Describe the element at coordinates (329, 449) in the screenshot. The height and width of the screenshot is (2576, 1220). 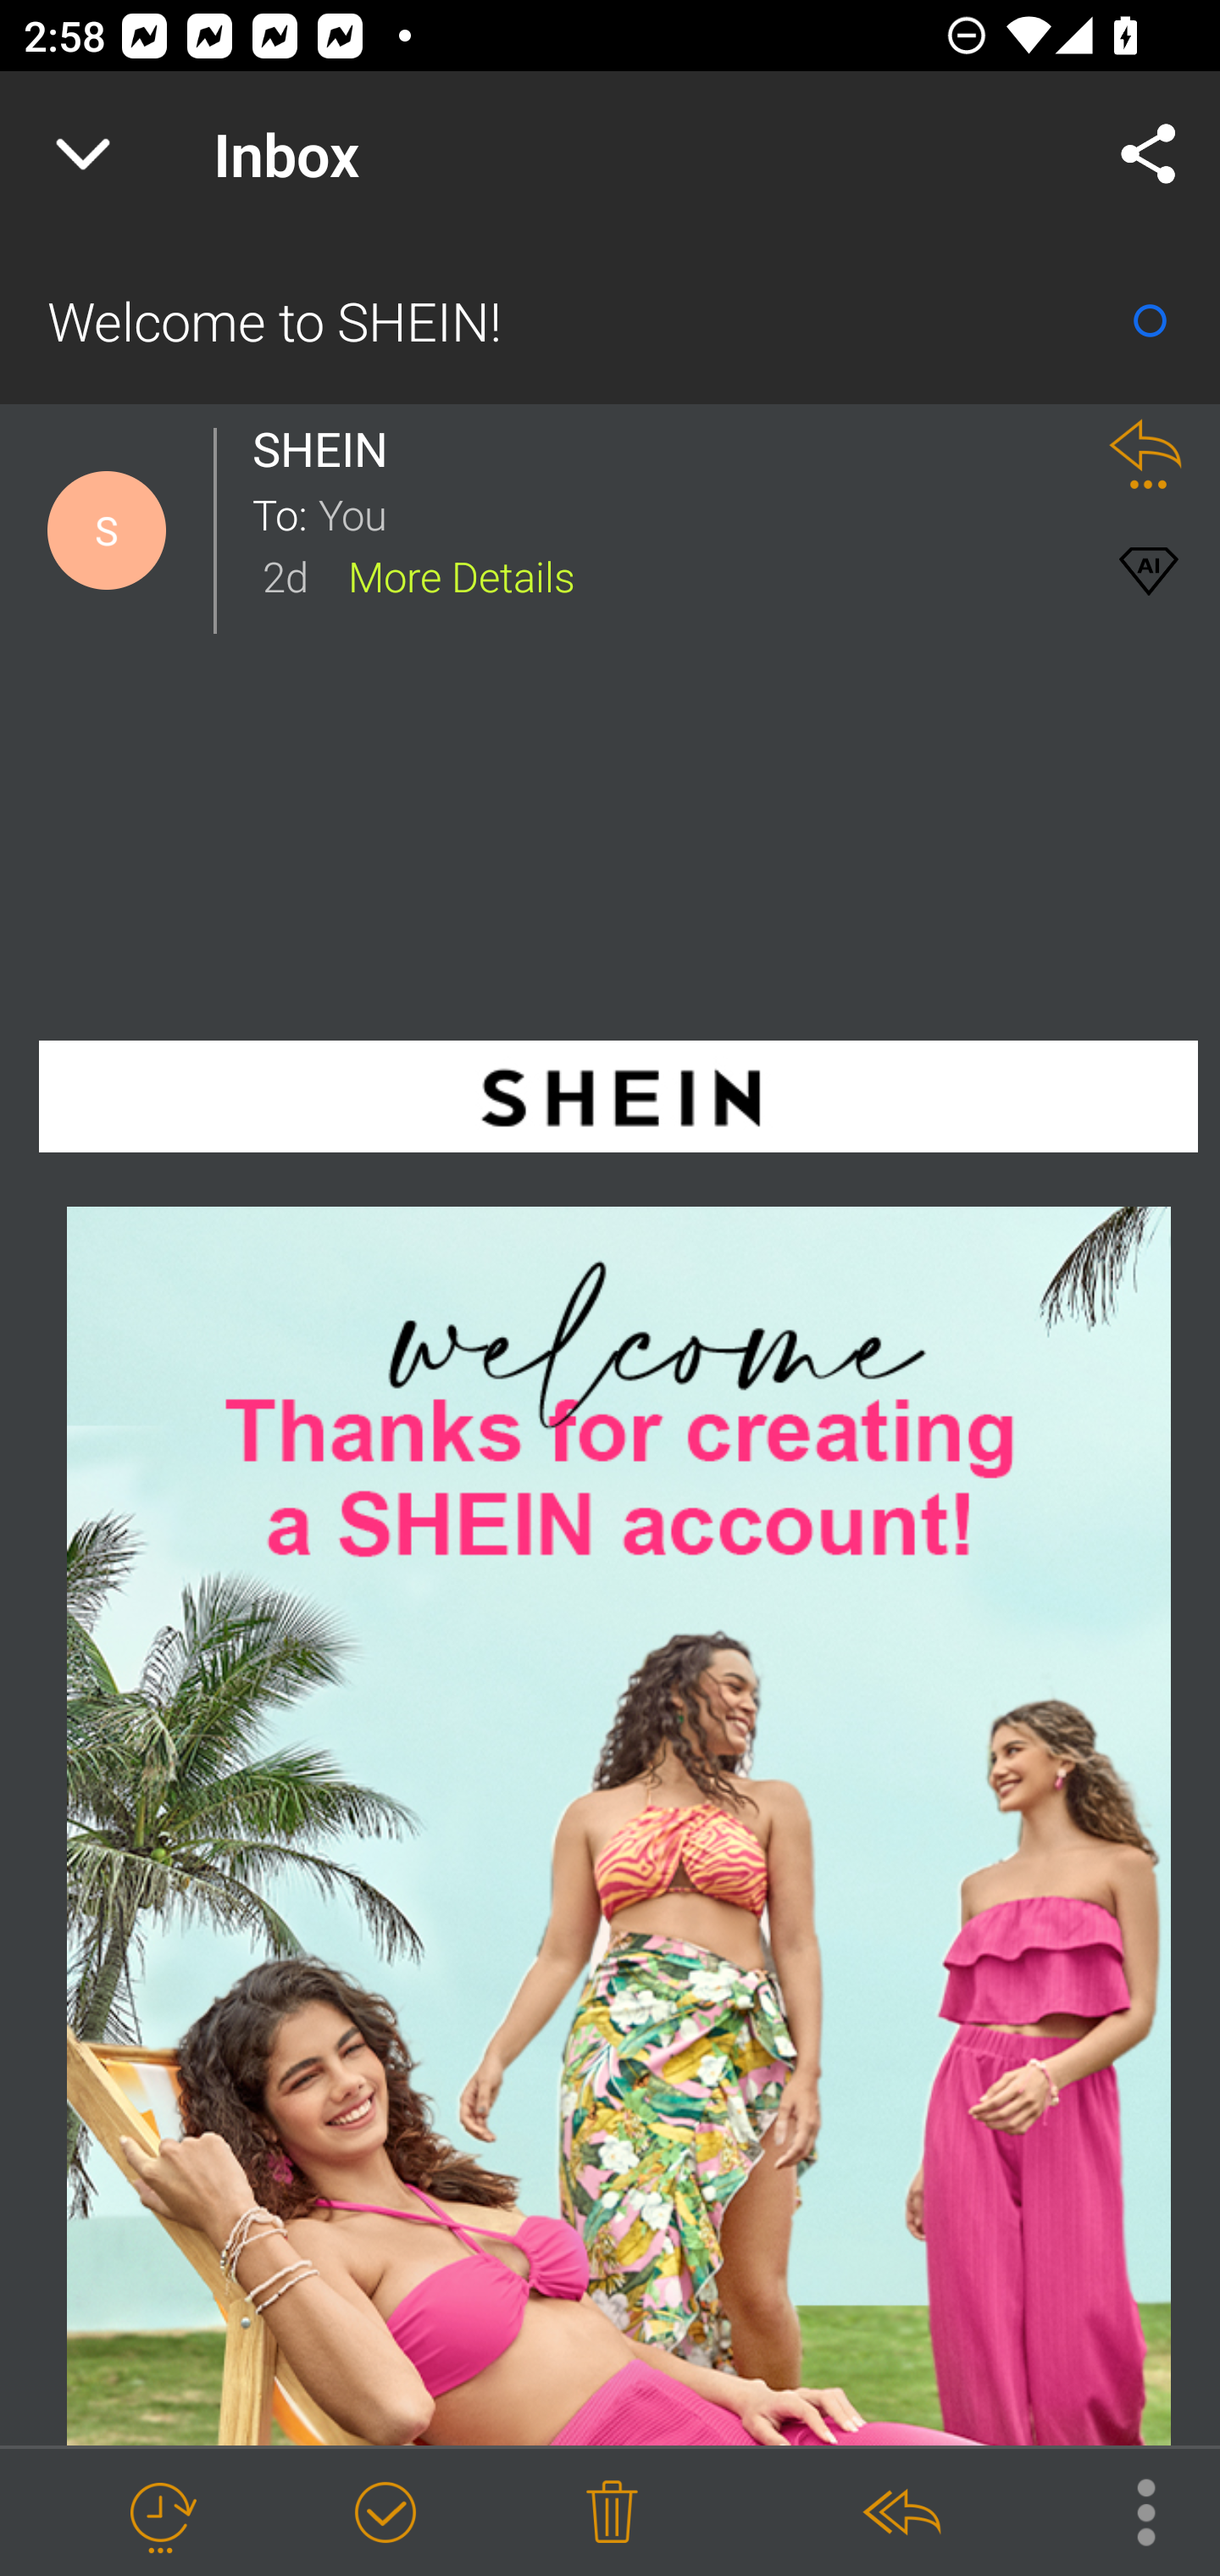
I see `SHEIN` at that location.